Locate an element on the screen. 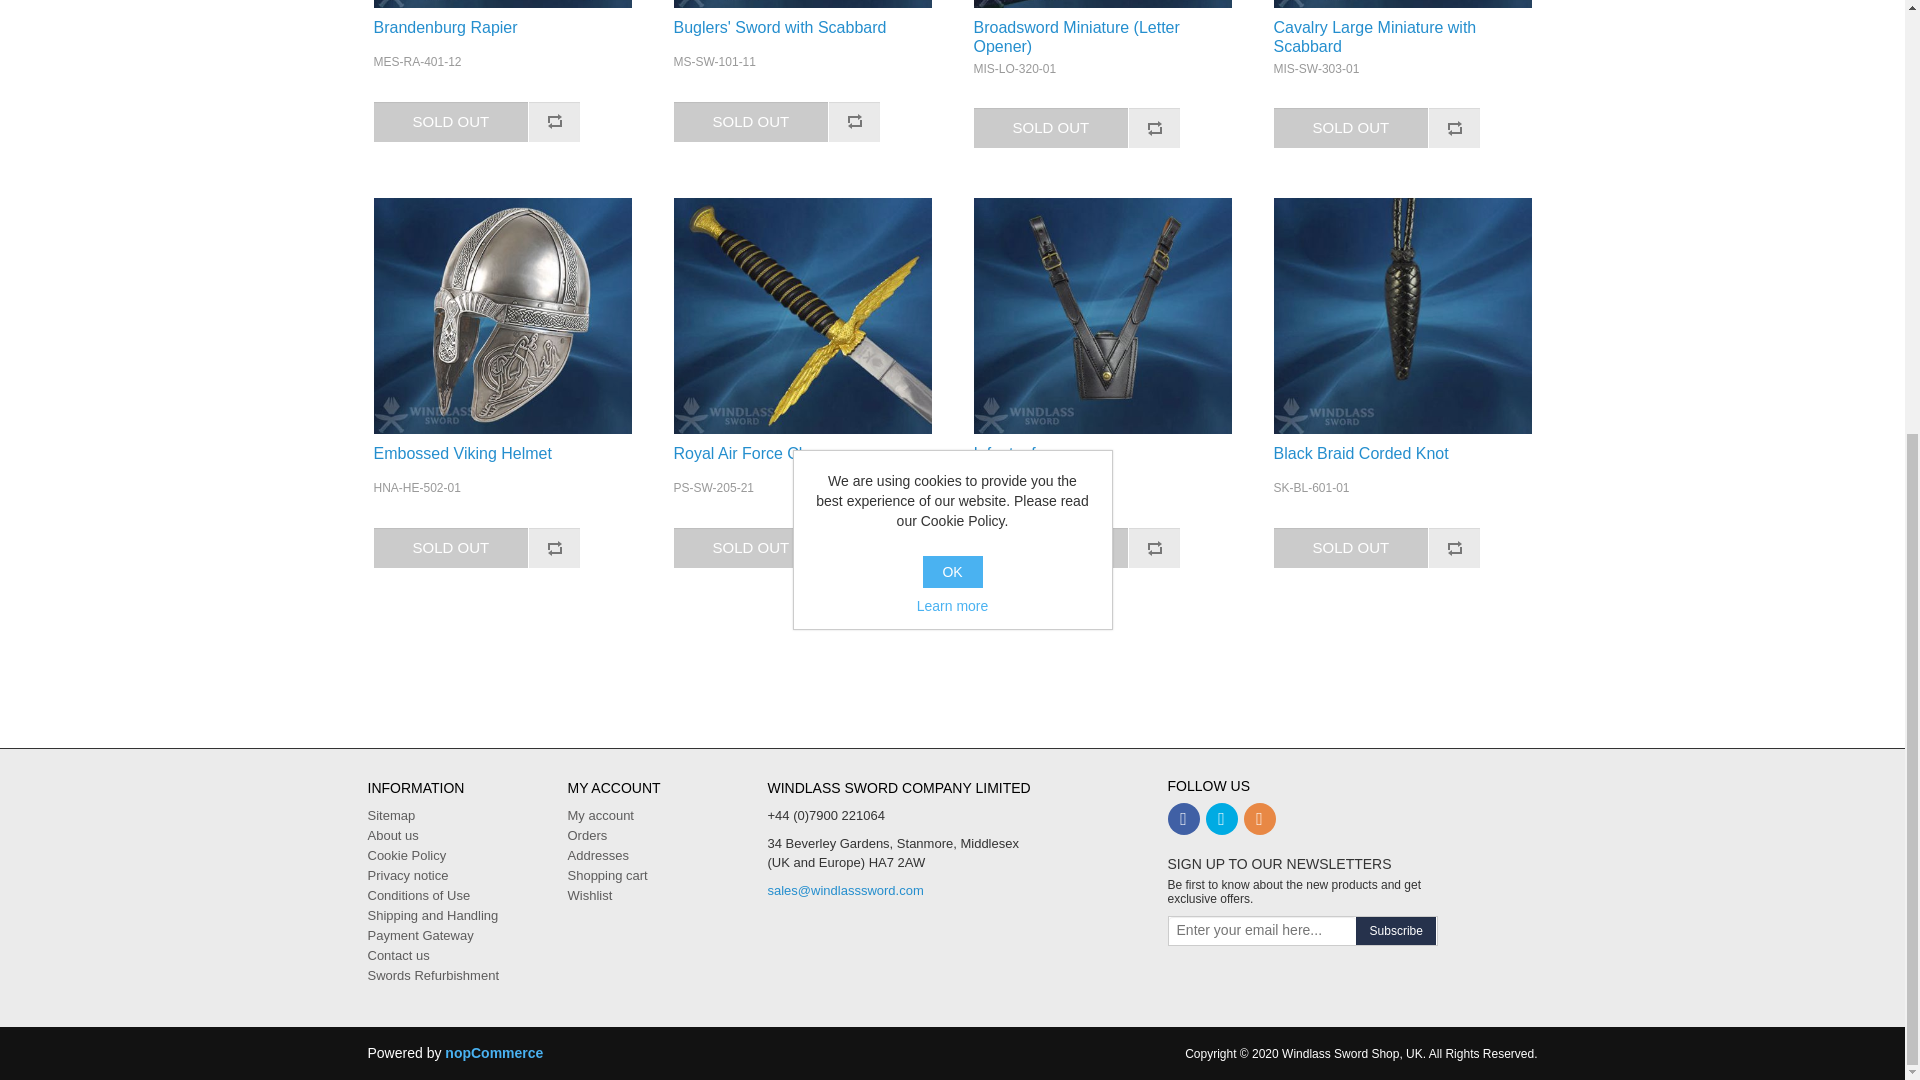  Cavalry Large Miniature with Scabbard is located at coordinates (1403, 4).